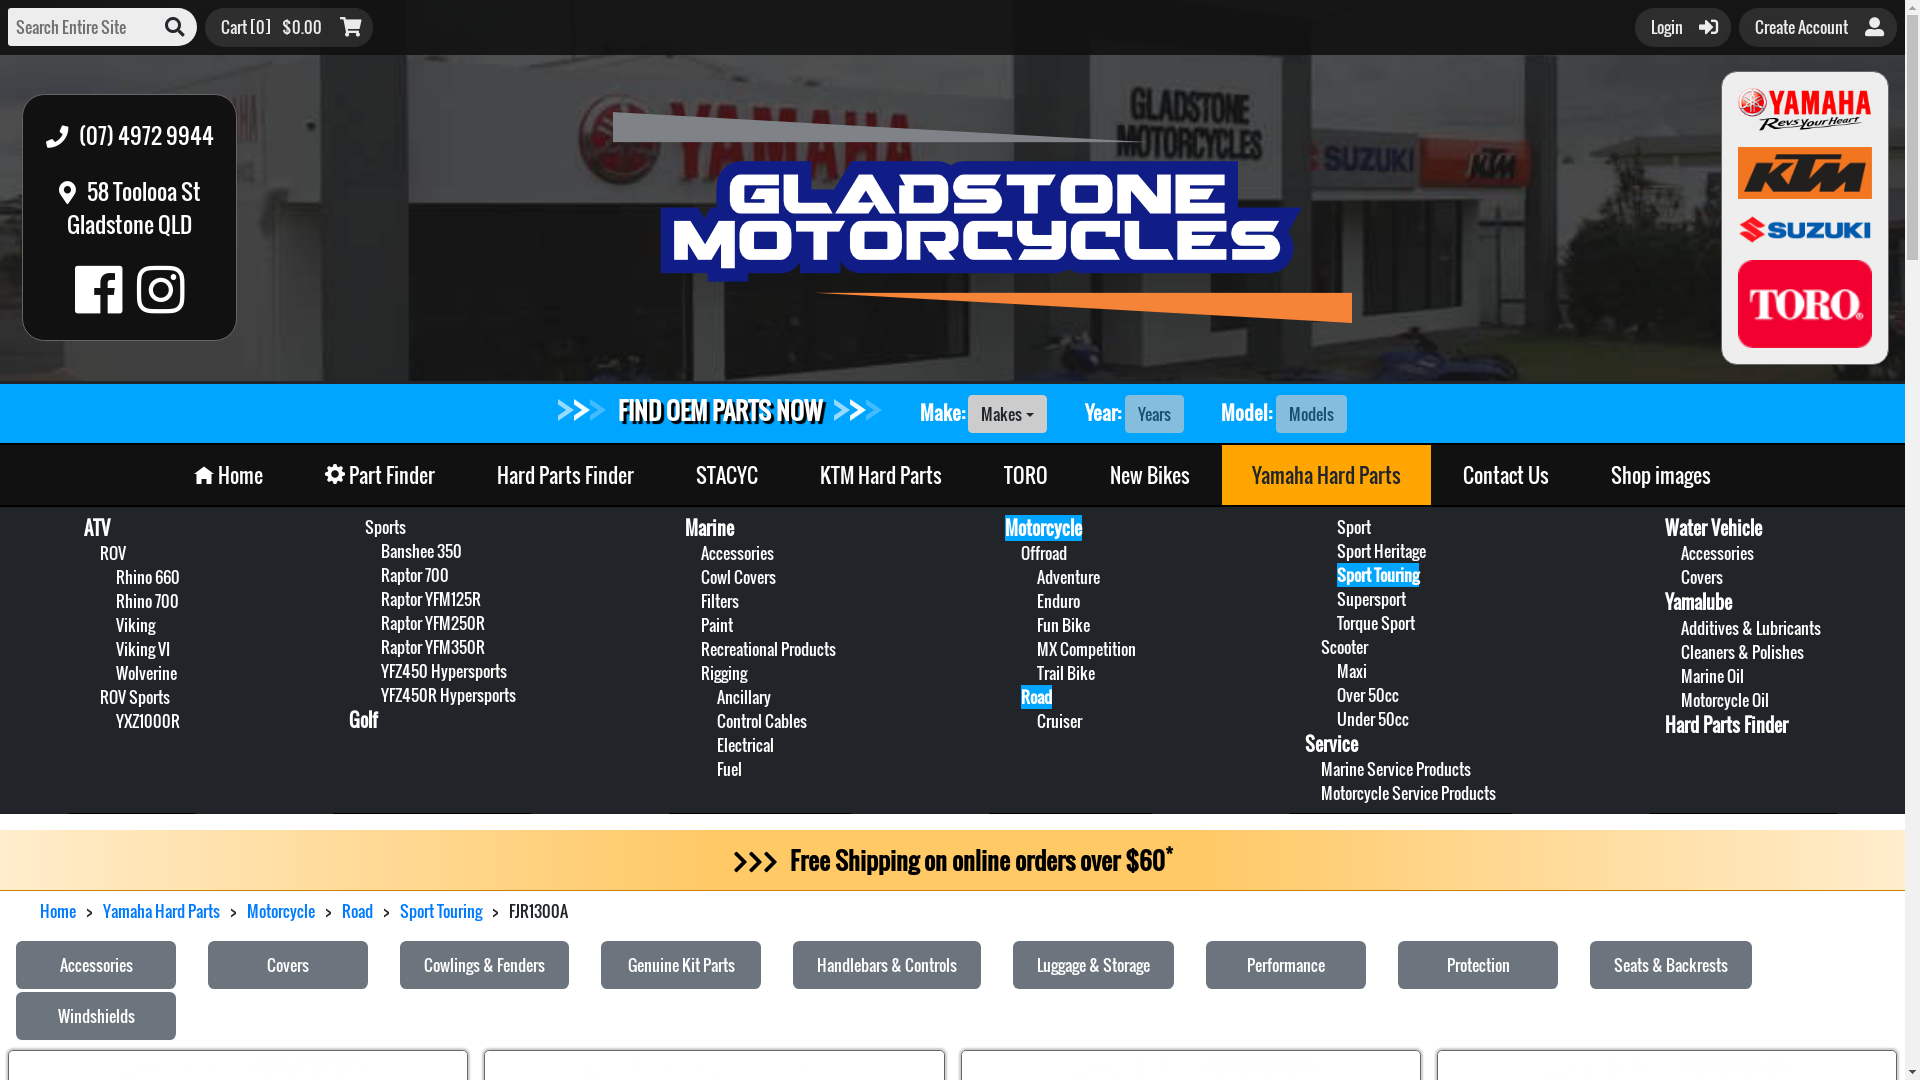 The height and width of the screenshot is (1080, 1920). What do you see at coordinates (431, 599) in the screenshot?
I see `Raptor YFM125R` at bounding box center [431, 599].